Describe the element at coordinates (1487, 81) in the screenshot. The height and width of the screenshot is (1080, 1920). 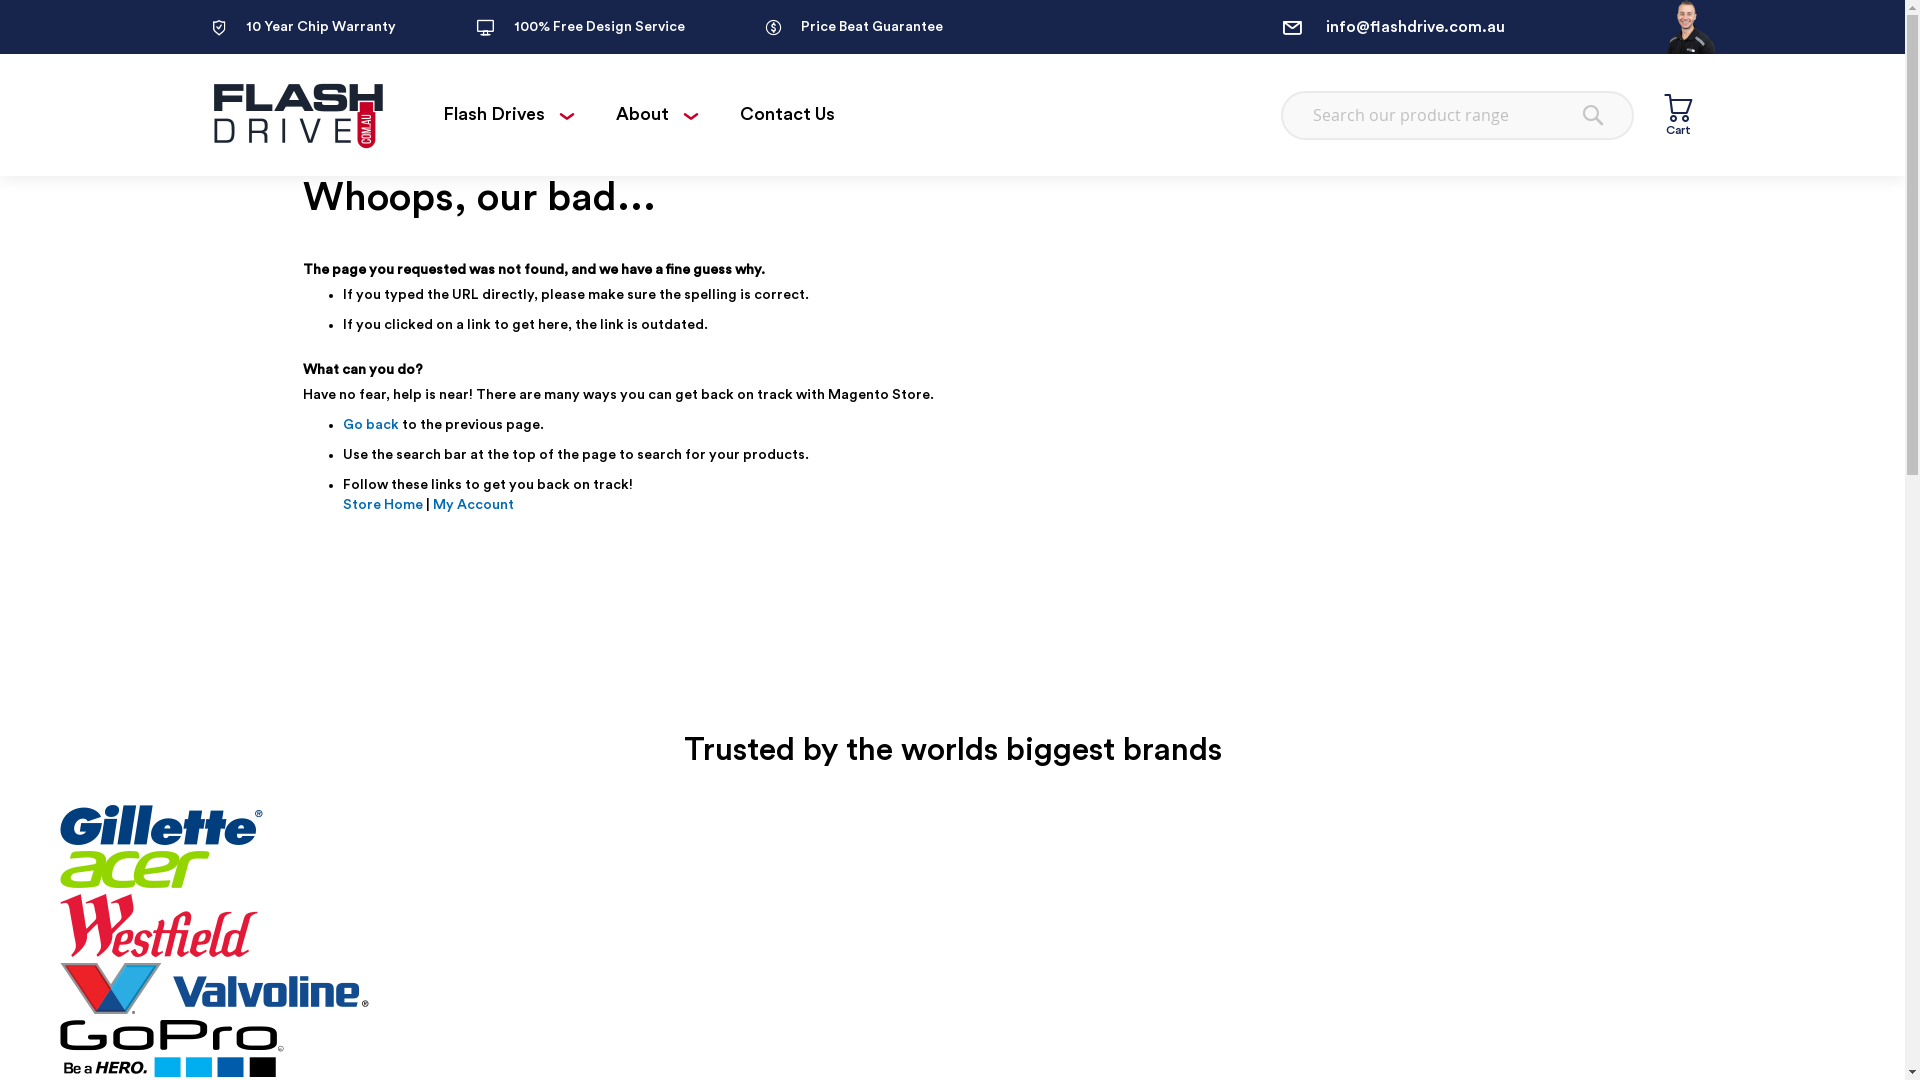
I see `1300 698 522` at that location.